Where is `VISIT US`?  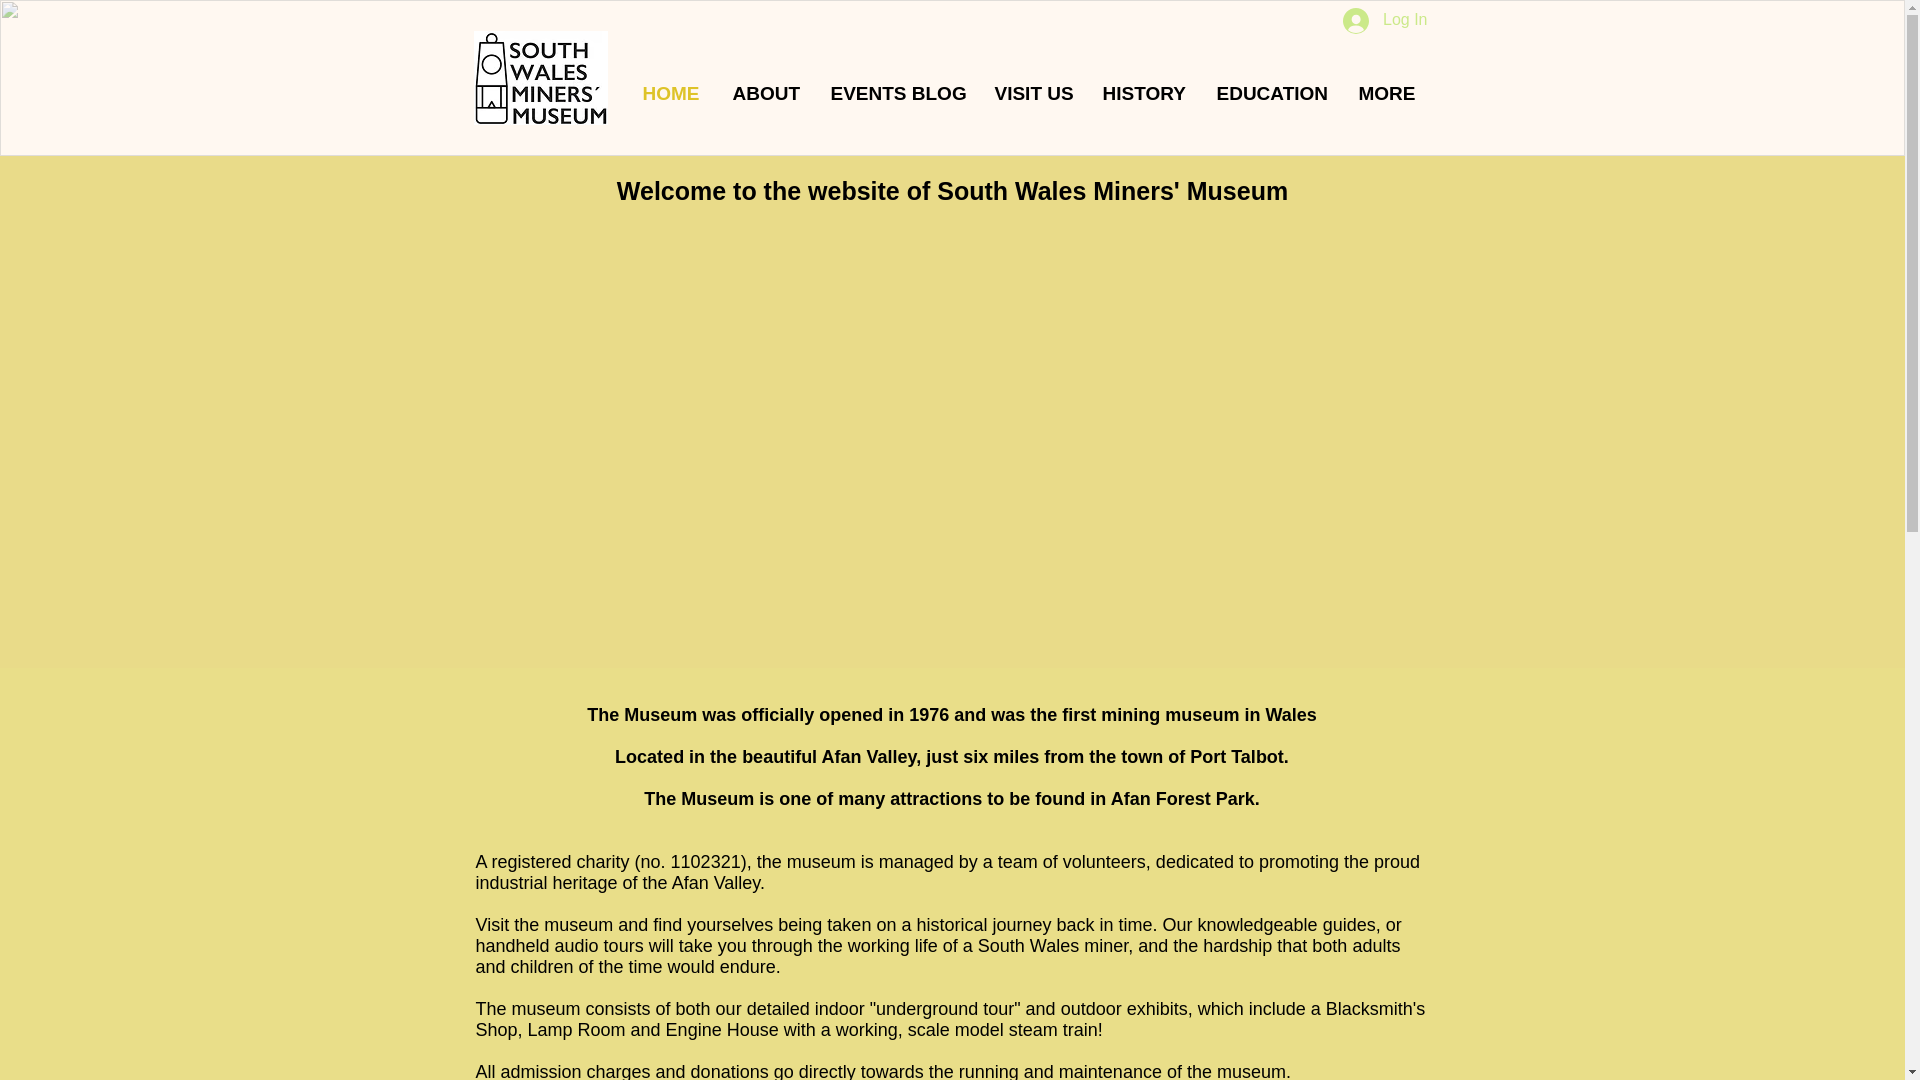 VISIT US is located at coordinates (1034, 93).